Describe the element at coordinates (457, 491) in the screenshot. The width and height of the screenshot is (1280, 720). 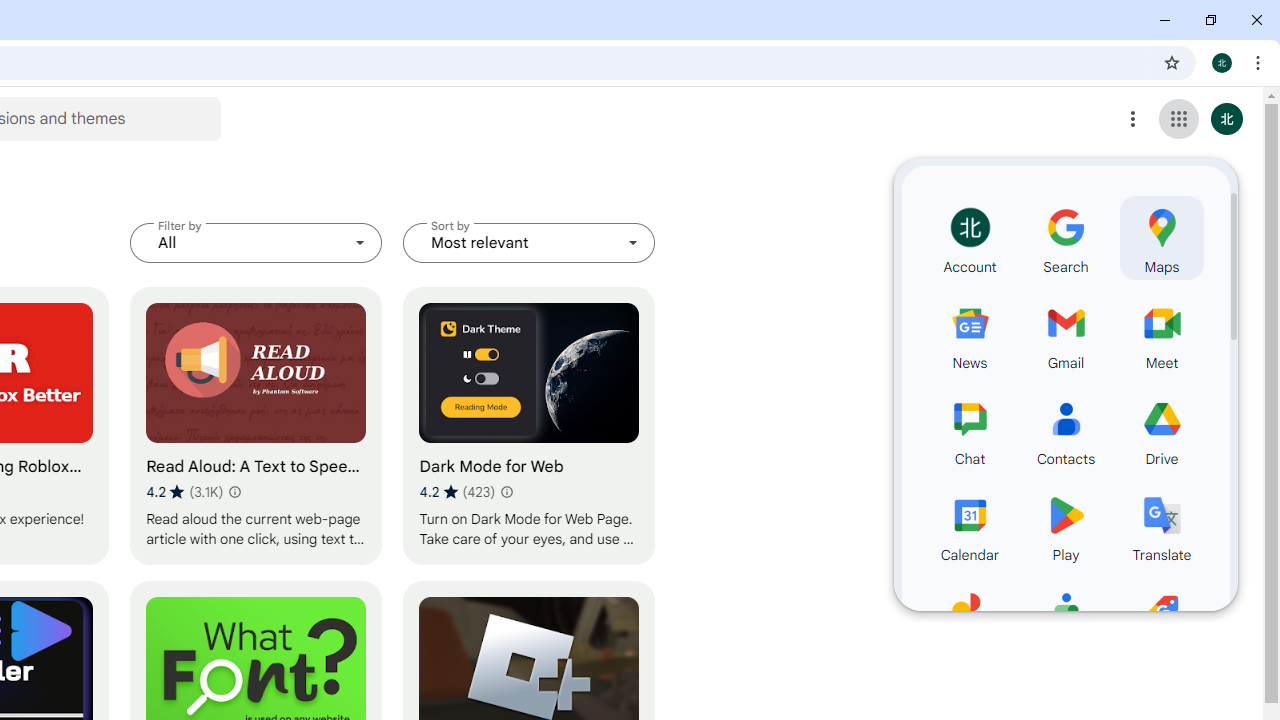
I see `Average rating 4.2 out of 5 stars. 423 ratings.` at that location.